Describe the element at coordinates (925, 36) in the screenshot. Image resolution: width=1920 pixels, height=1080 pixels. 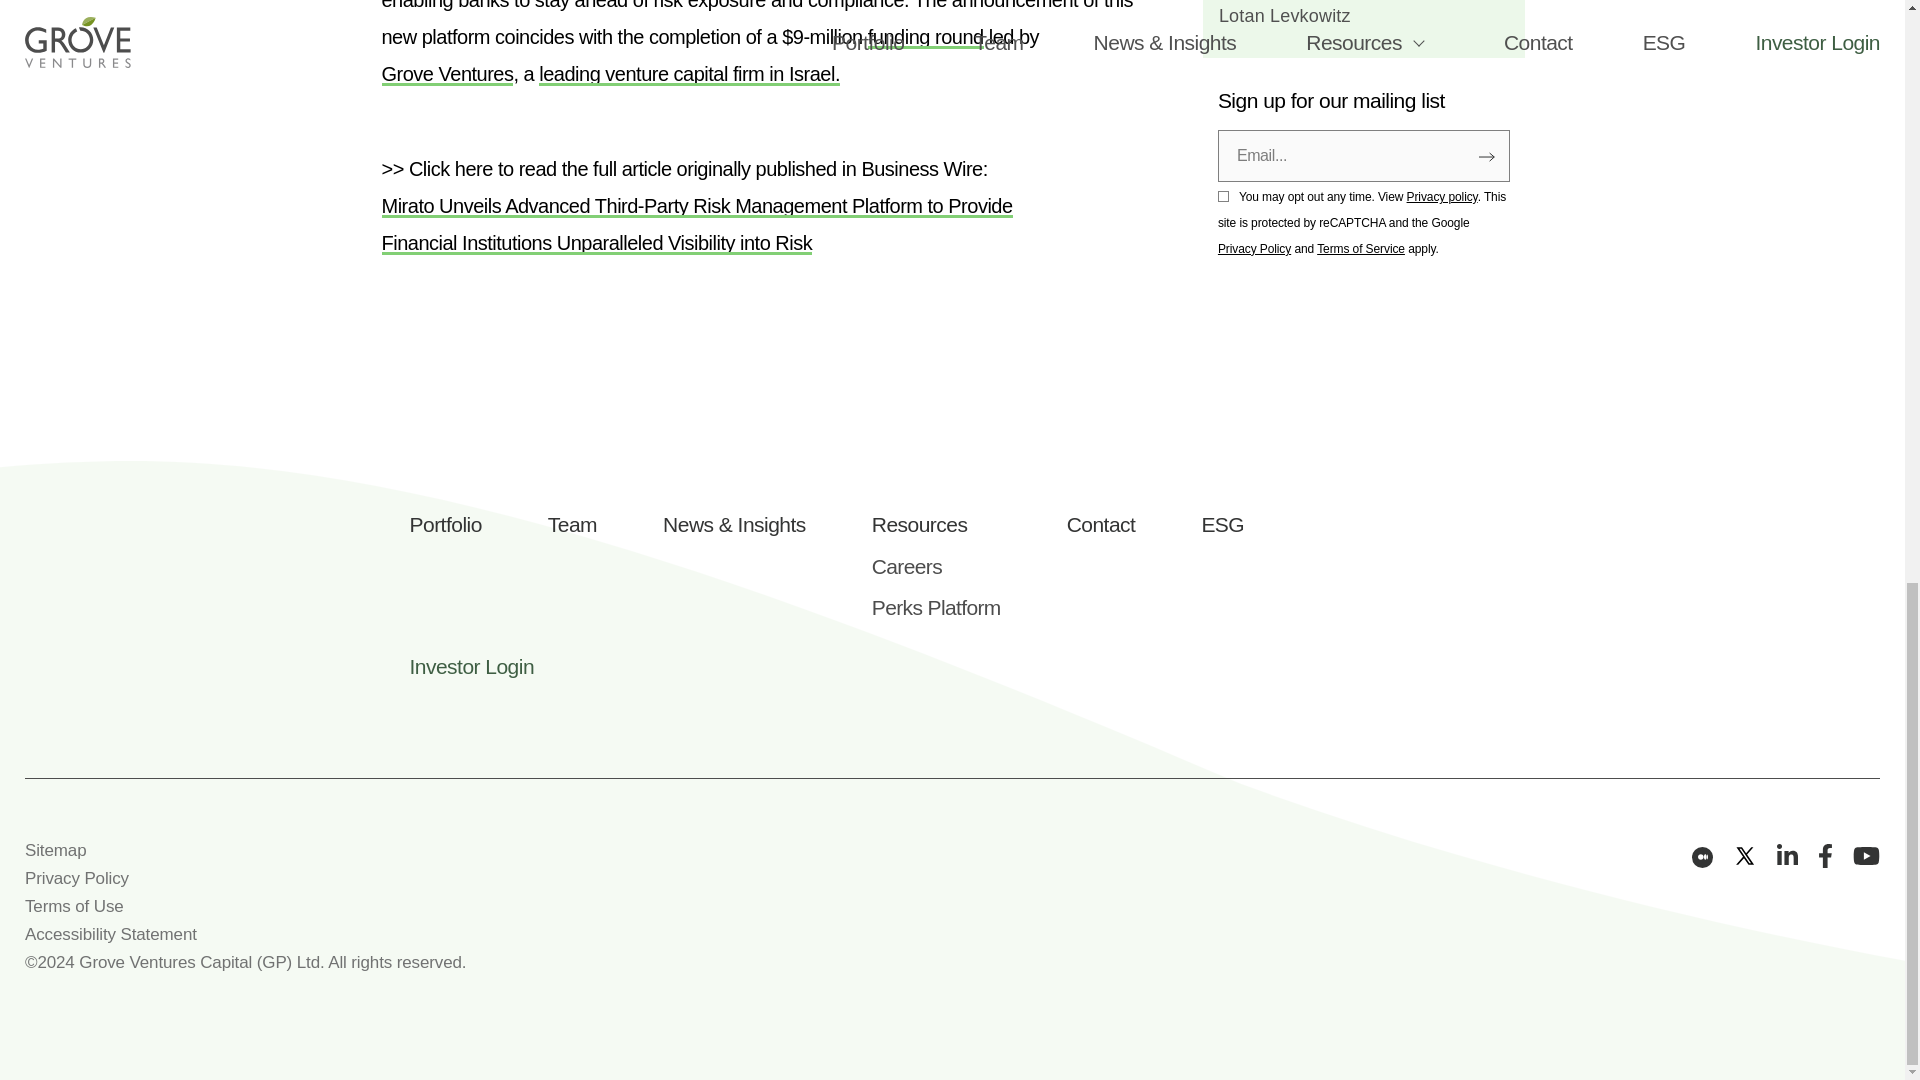
I see `funding round` at that location.